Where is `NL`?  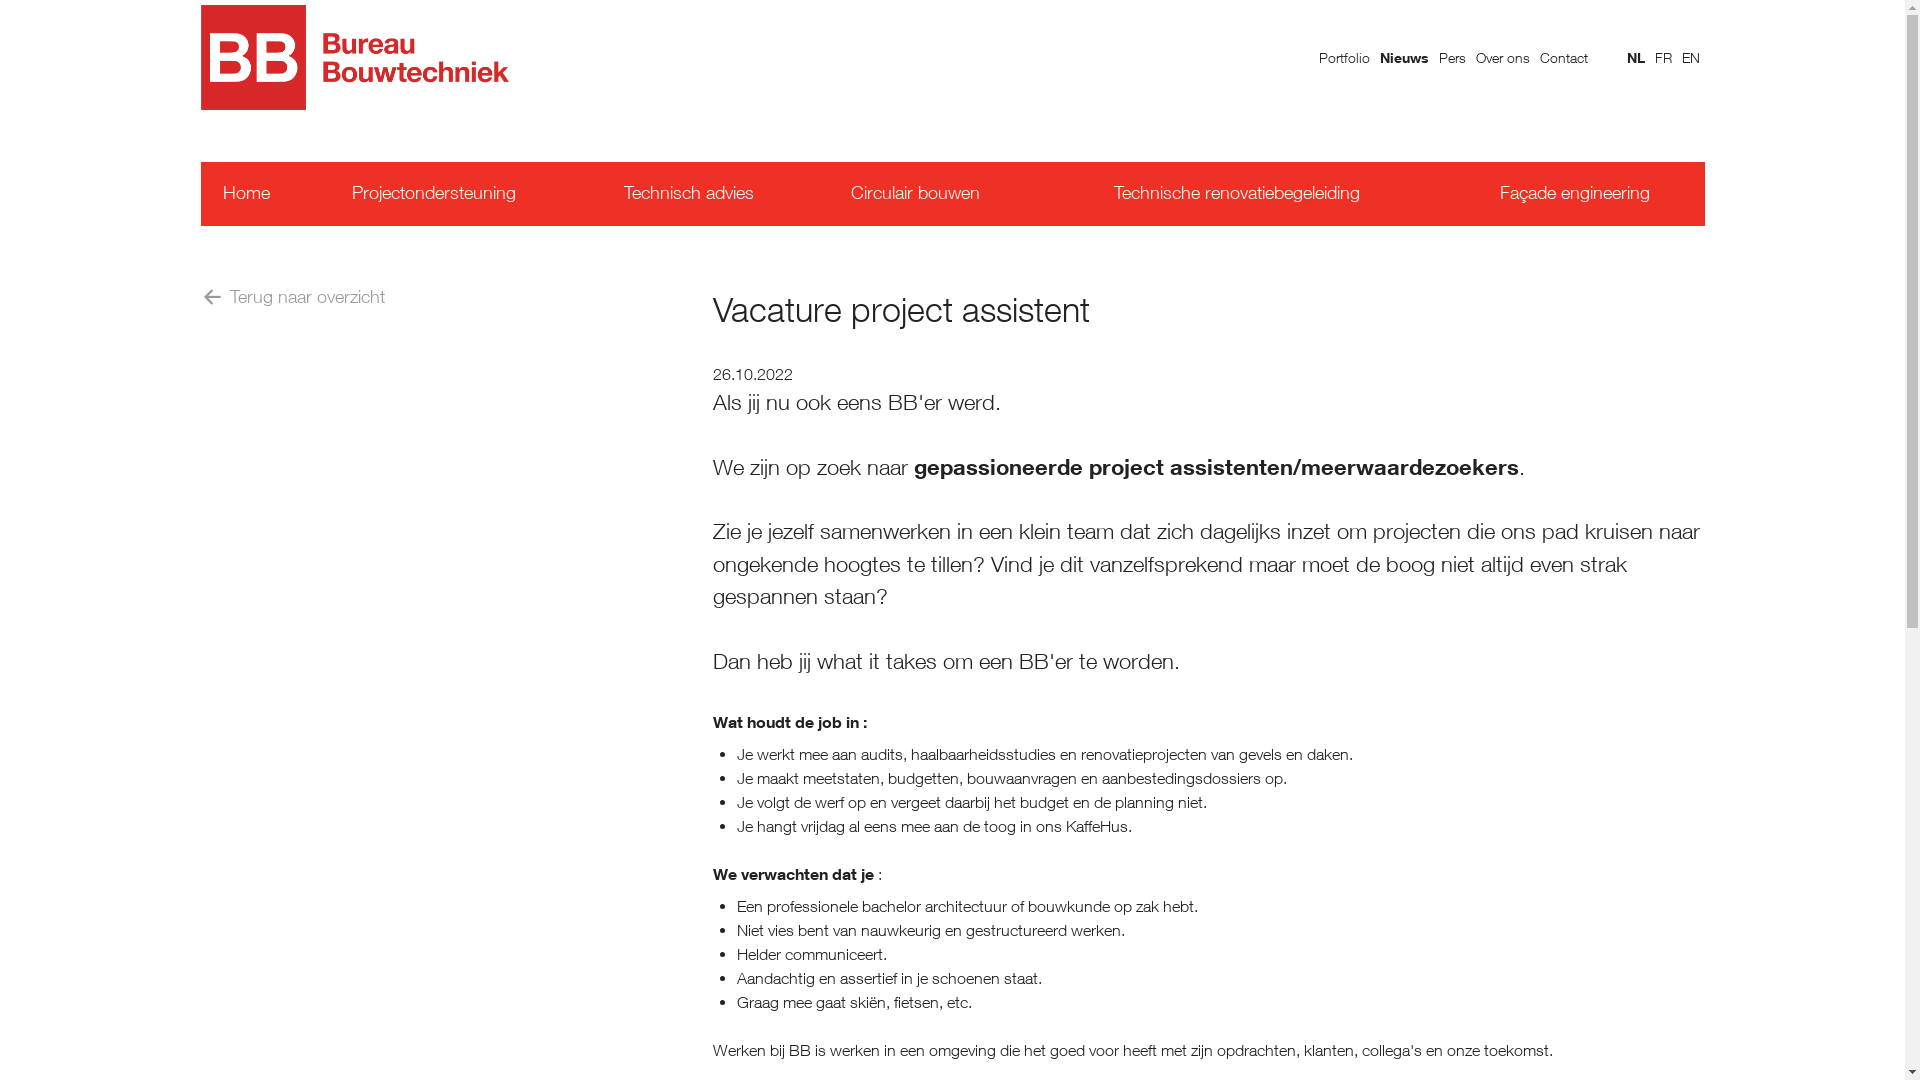 NL is located at coordinates (1636, 58).